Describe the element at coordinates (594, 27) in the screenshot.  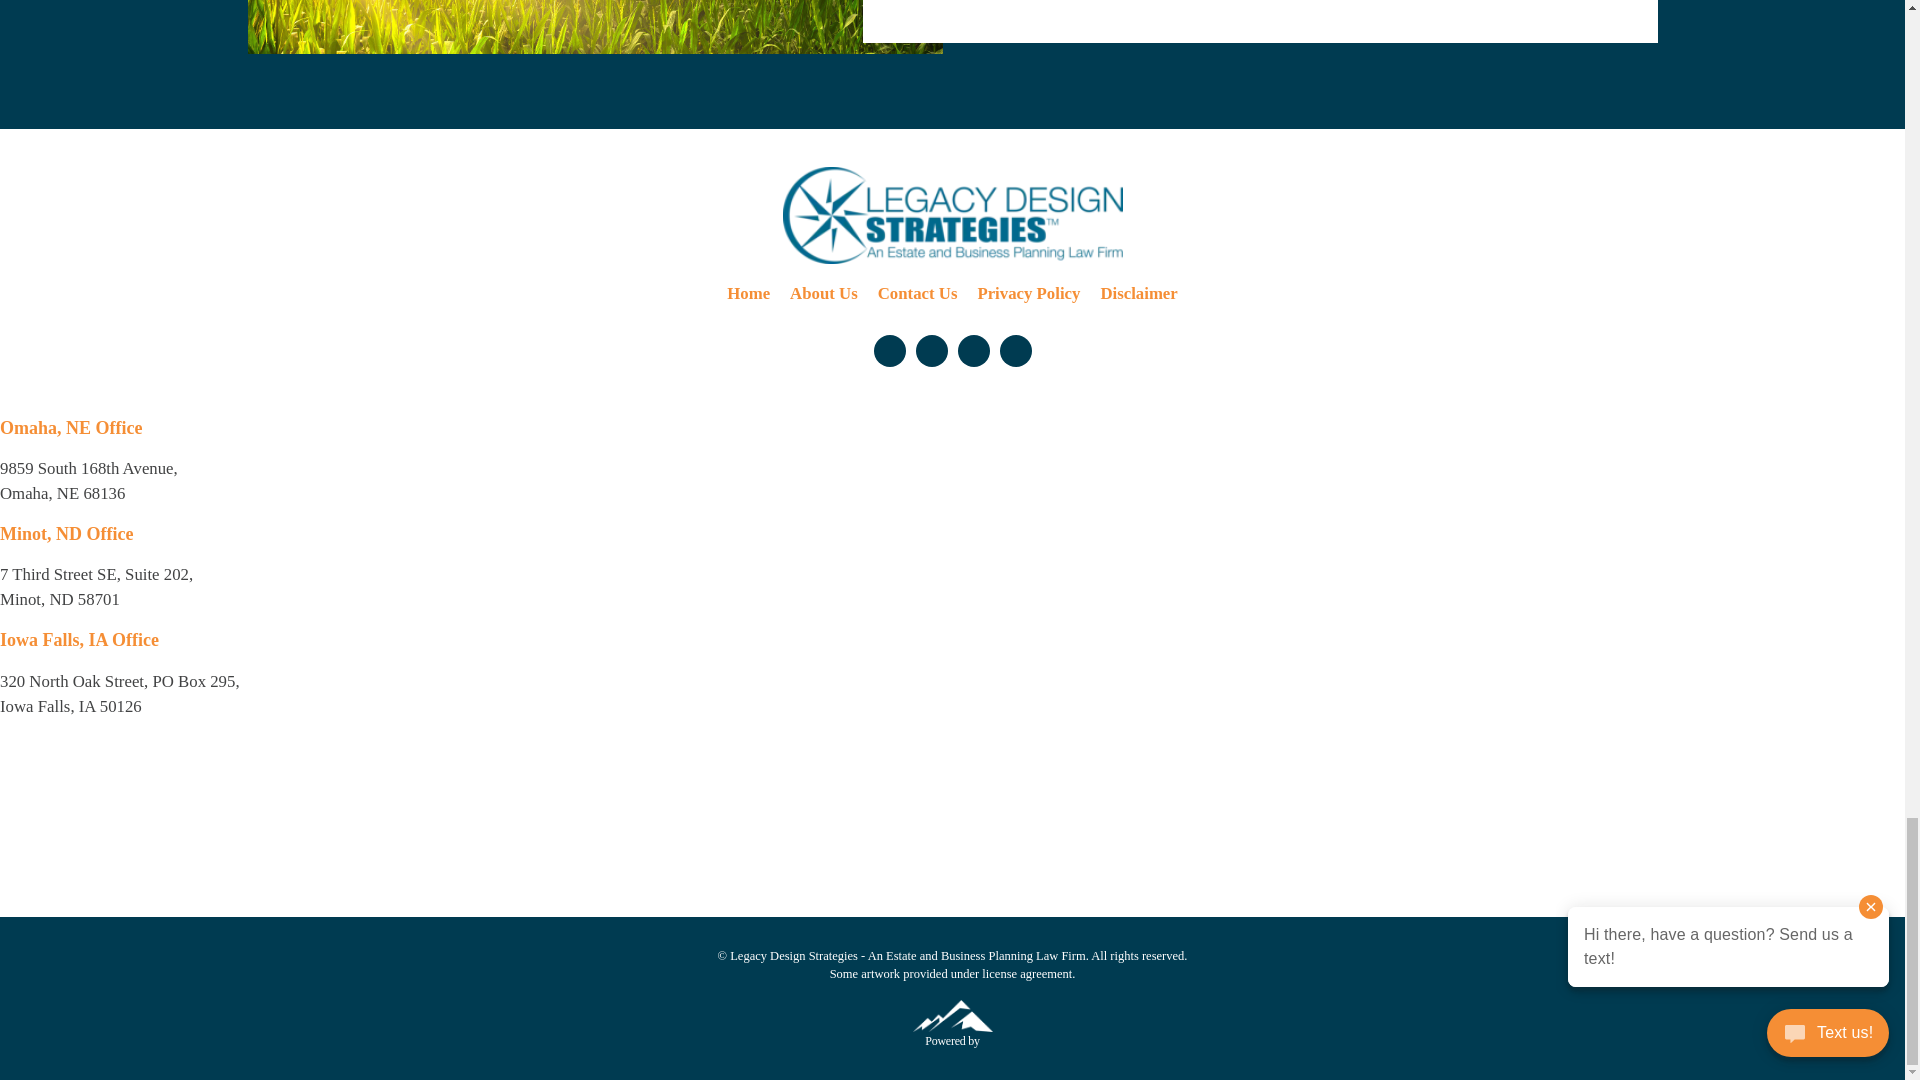
I see `Areas We Serve` at that location.